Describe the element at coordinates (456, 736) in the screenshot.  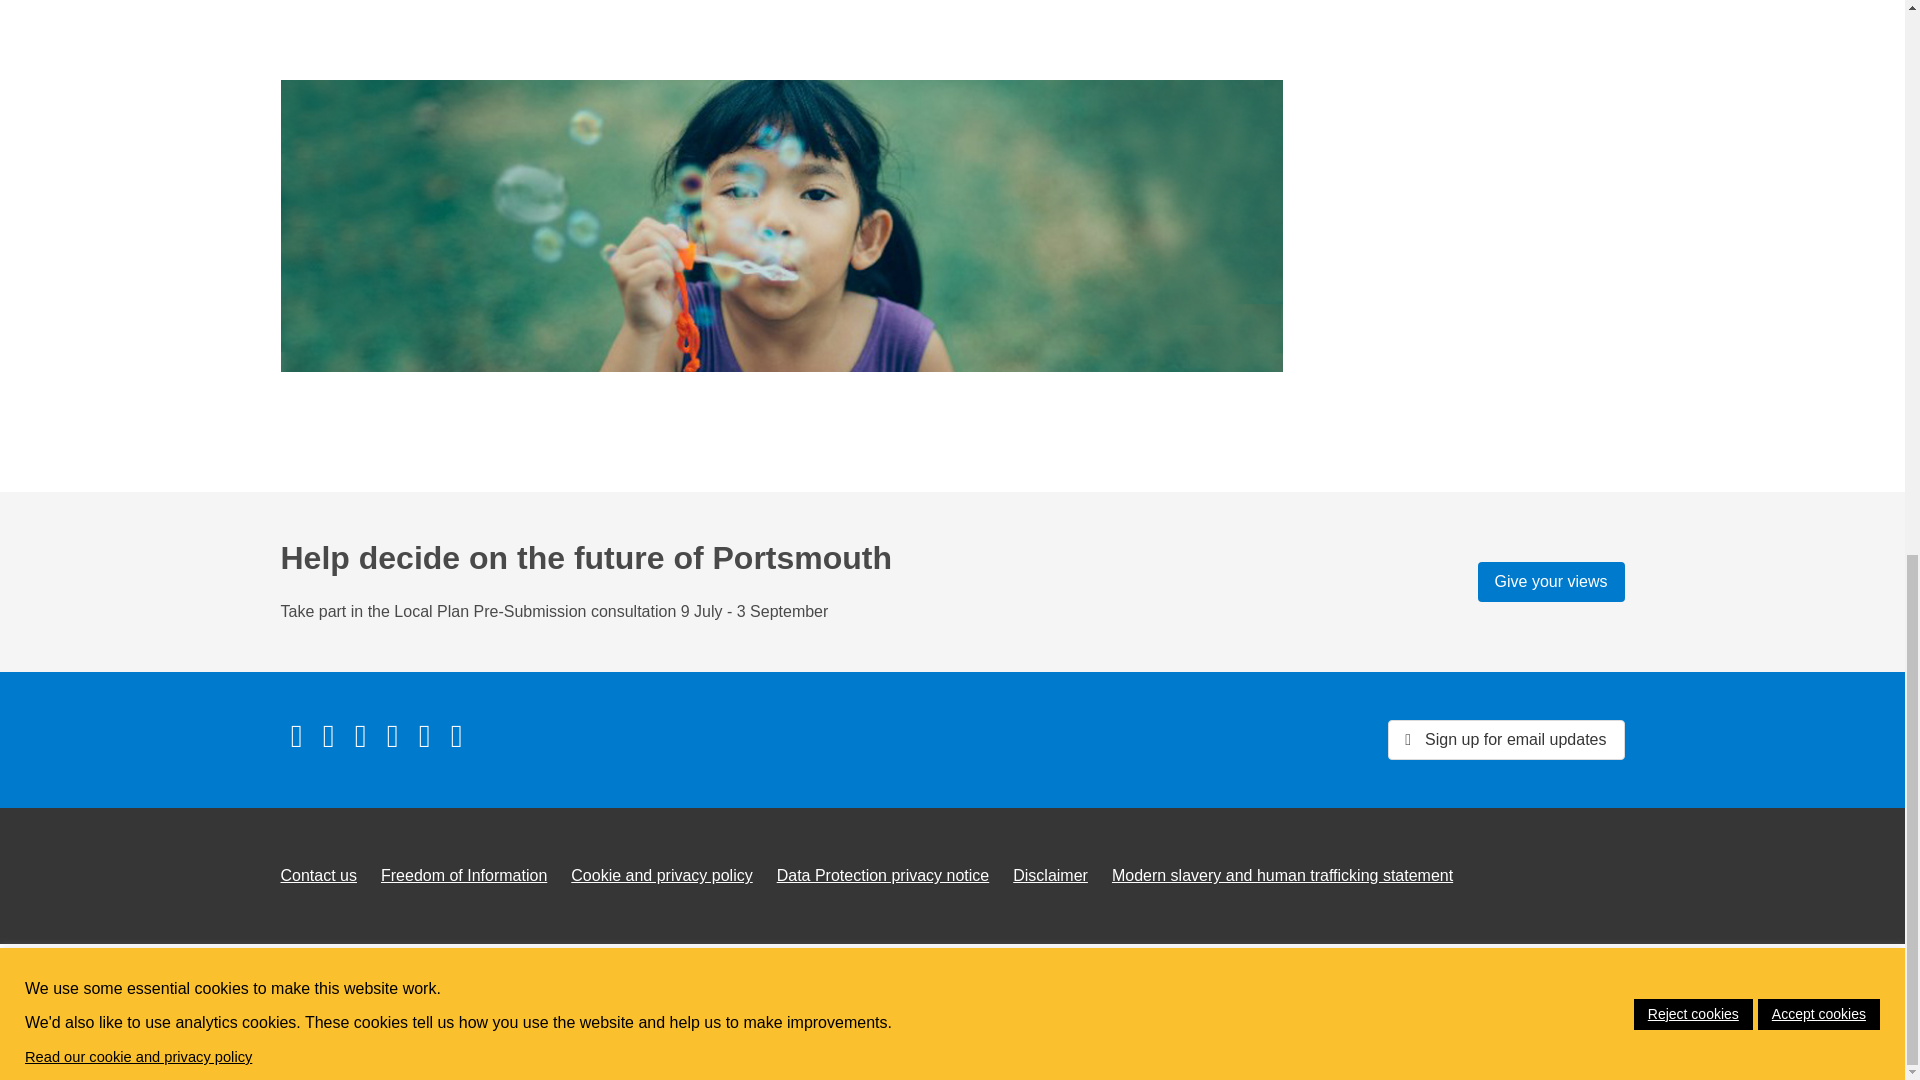
I see `Instagram` at that location.